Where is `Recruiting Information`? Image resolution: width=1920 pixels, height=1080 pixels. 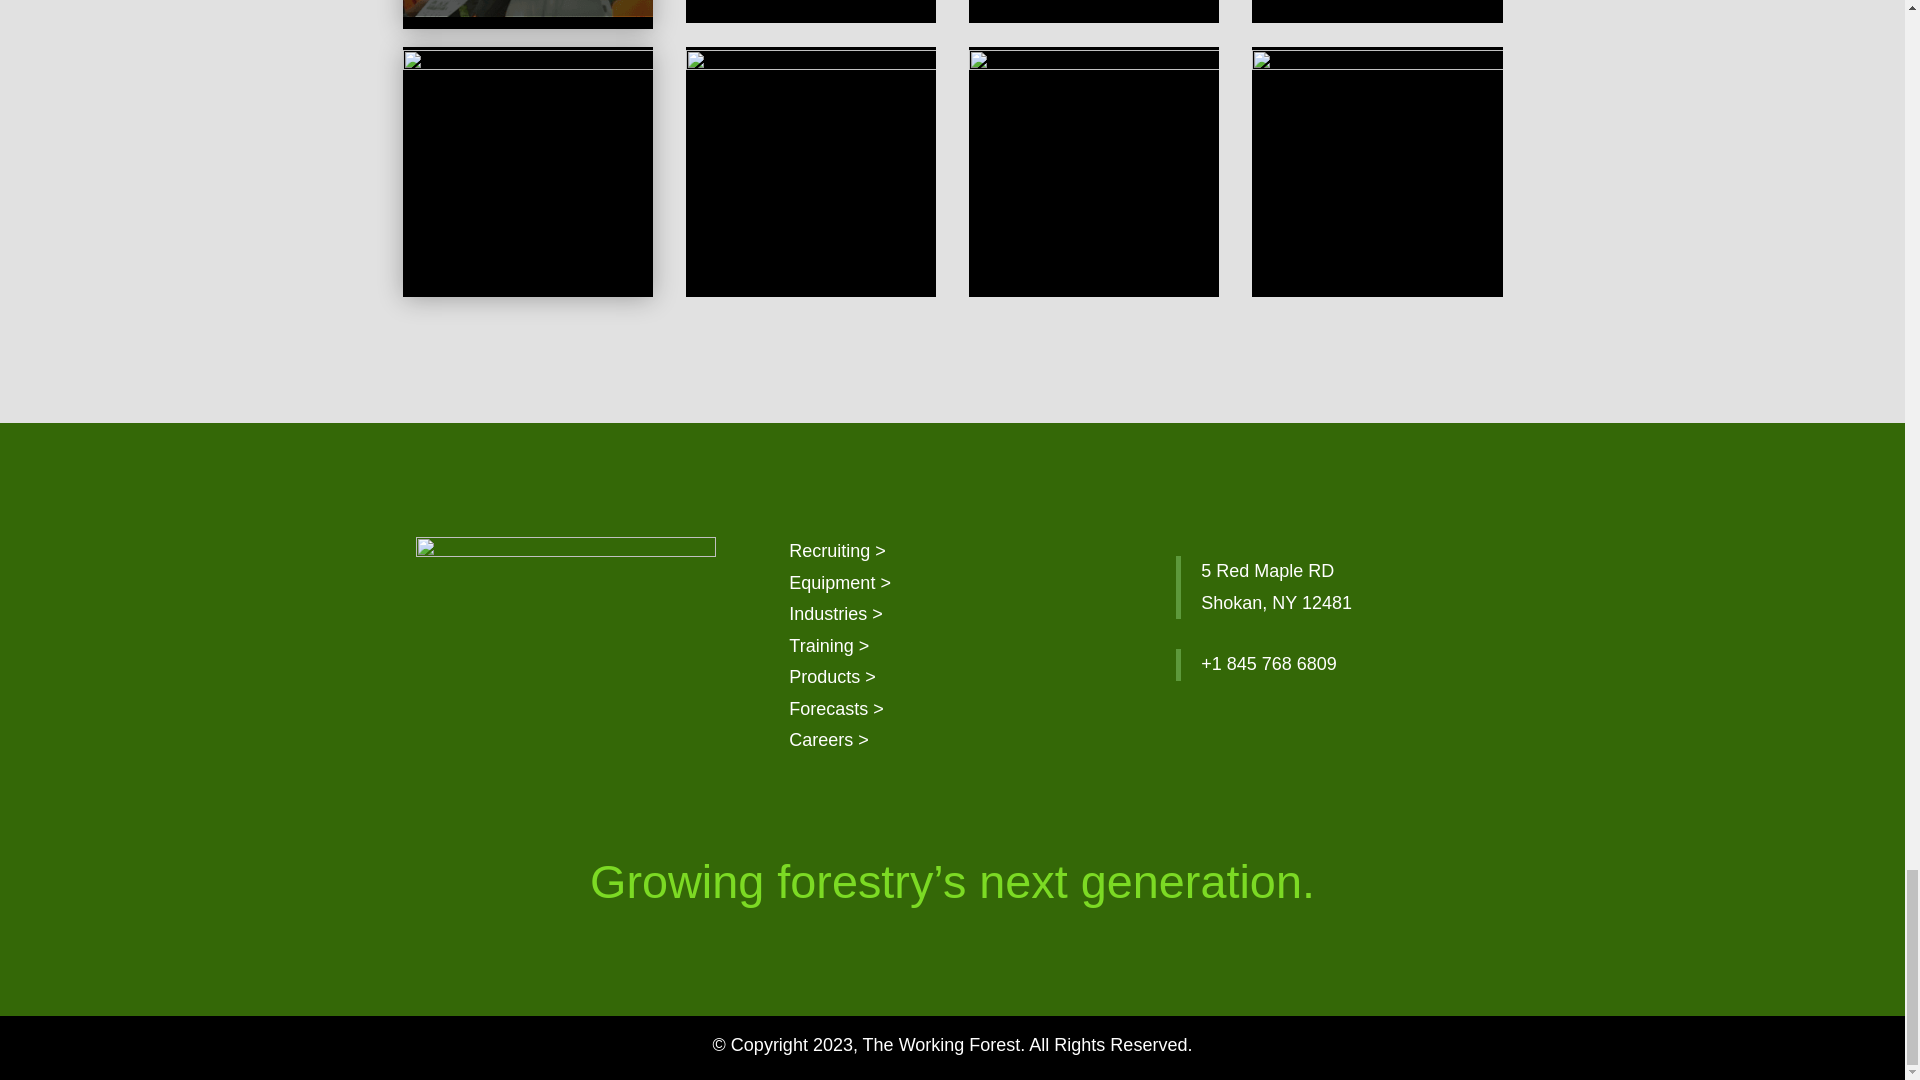 Recruiting Information is located at coordinates (837, 550).